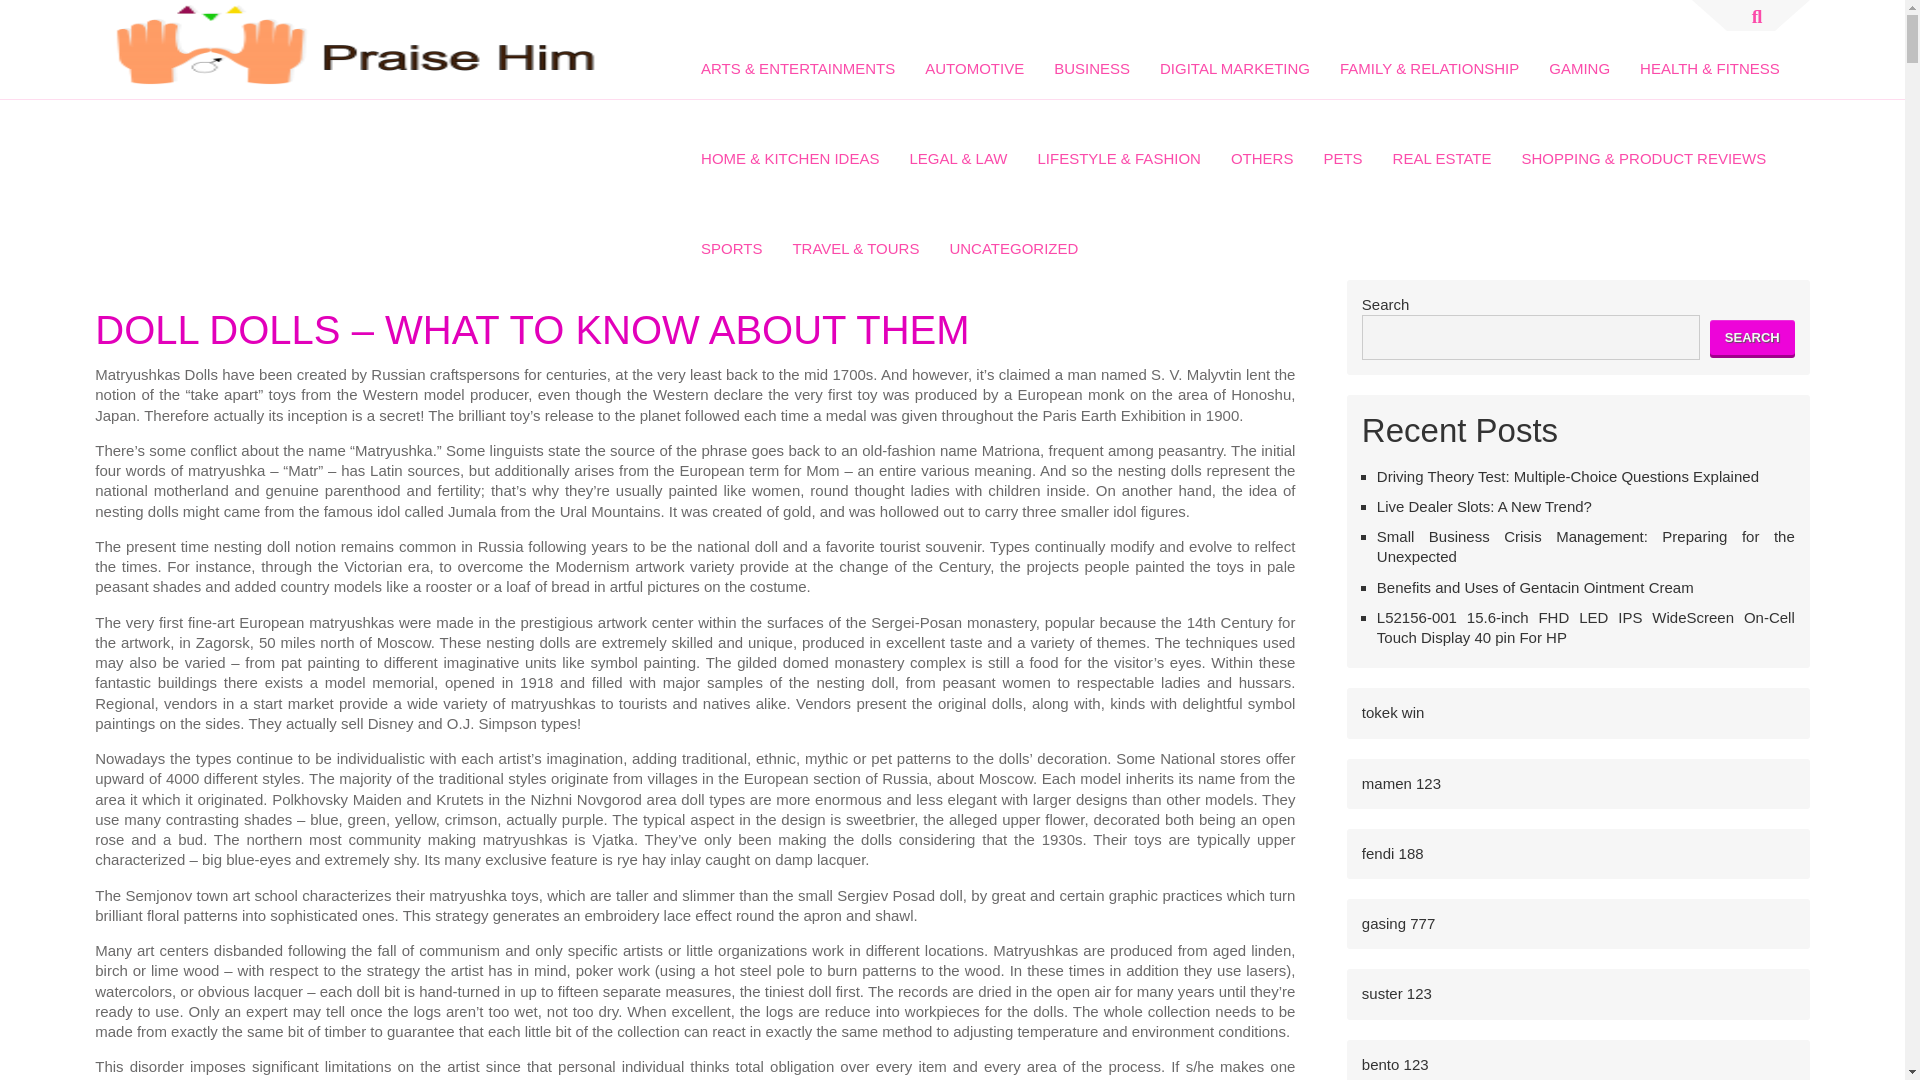 The image size is (1920, 1080). Describe the element at coordinates (1262, 145) in the screenshot. I see `OTHERS` at that location.